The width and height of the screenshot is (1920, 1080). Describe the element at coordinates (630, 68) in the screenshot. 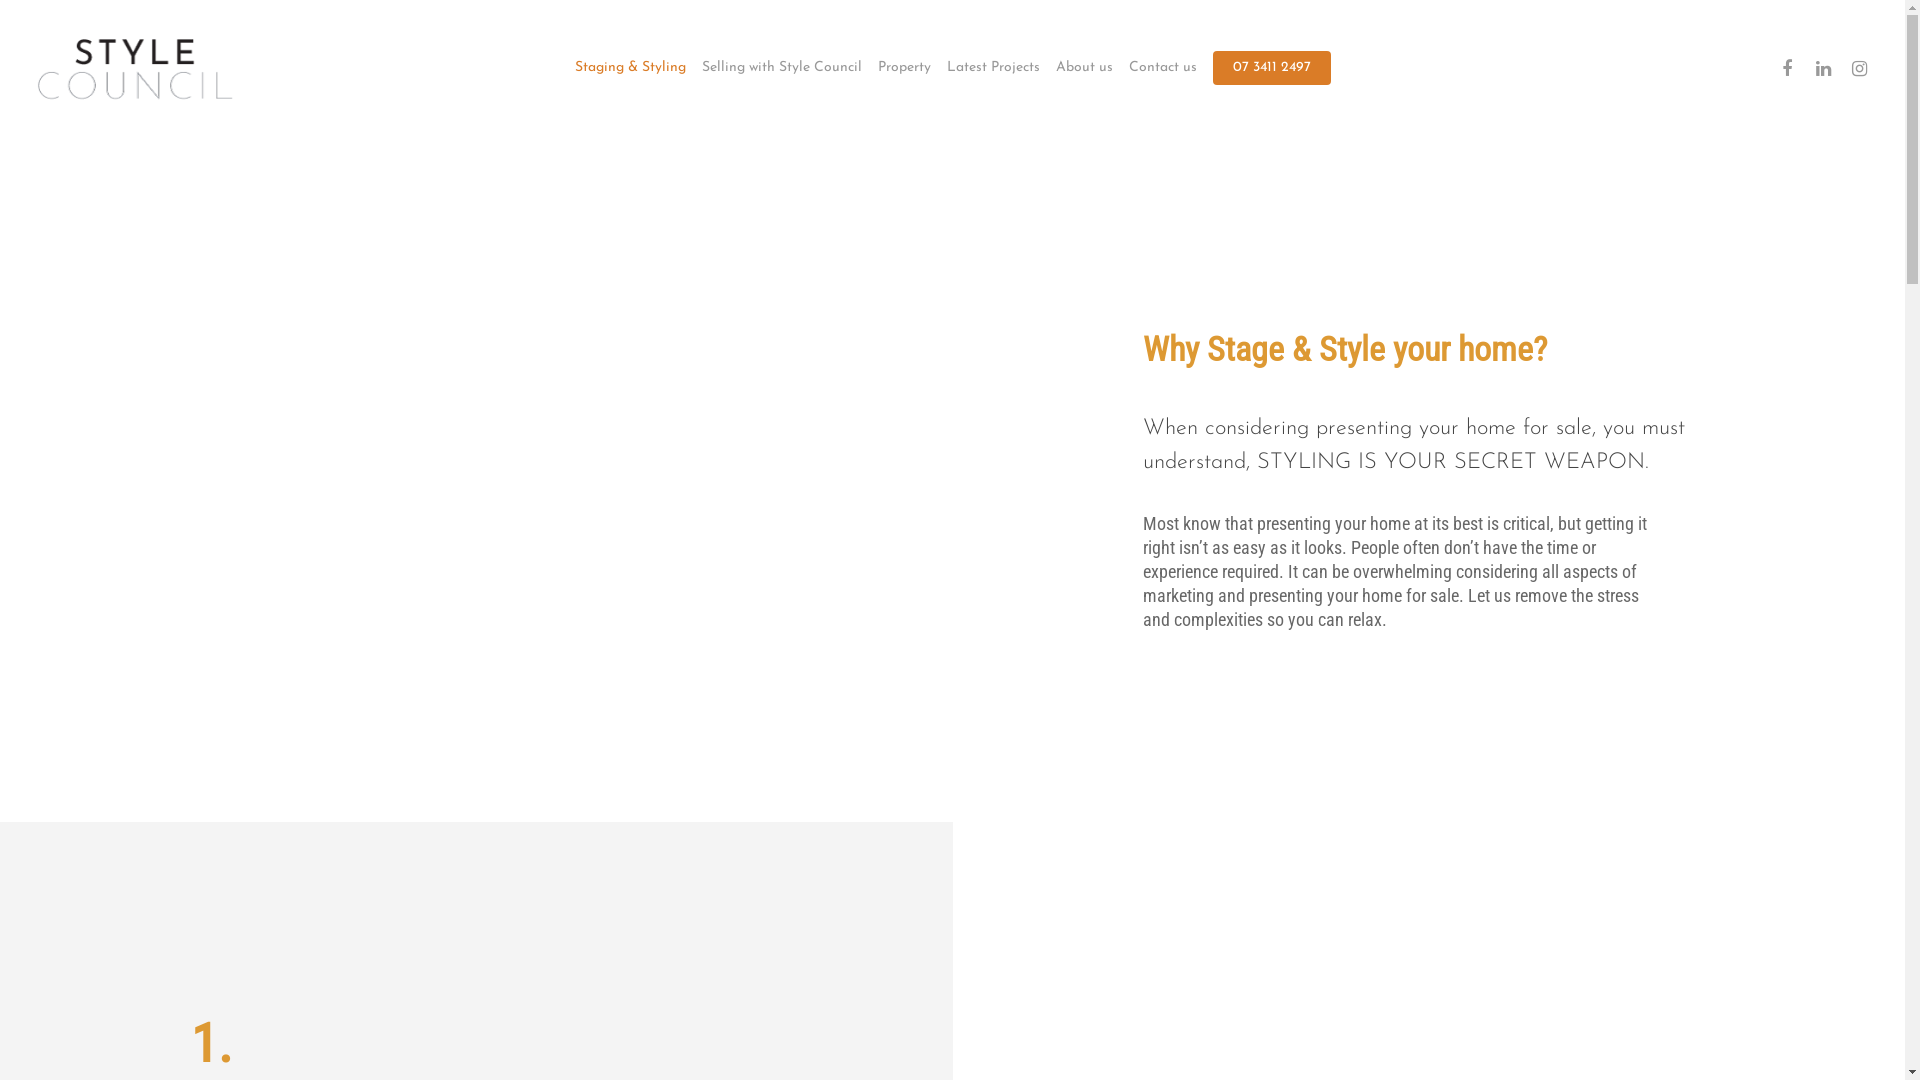

I see `Staging & Styling` at that location.